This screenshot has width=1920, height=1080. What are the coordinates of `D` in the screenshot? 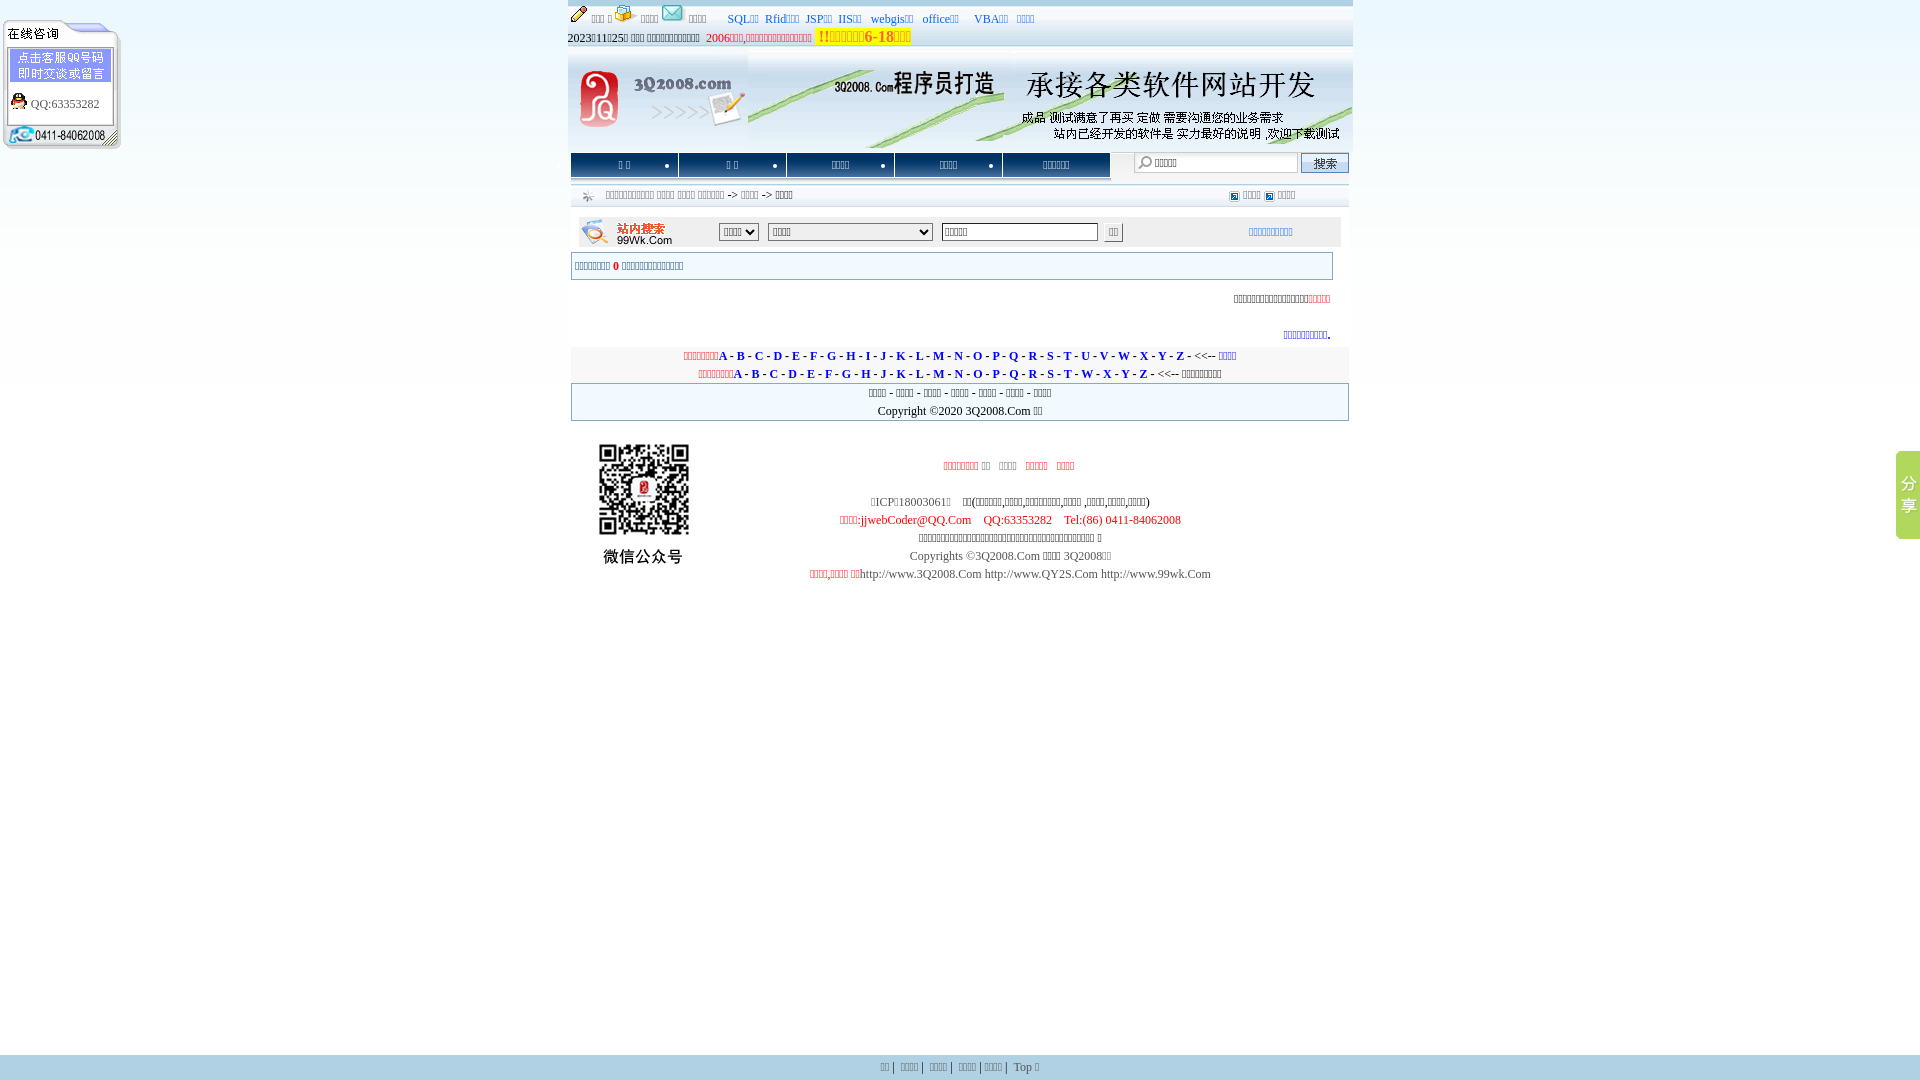 It's located at (778, 356).